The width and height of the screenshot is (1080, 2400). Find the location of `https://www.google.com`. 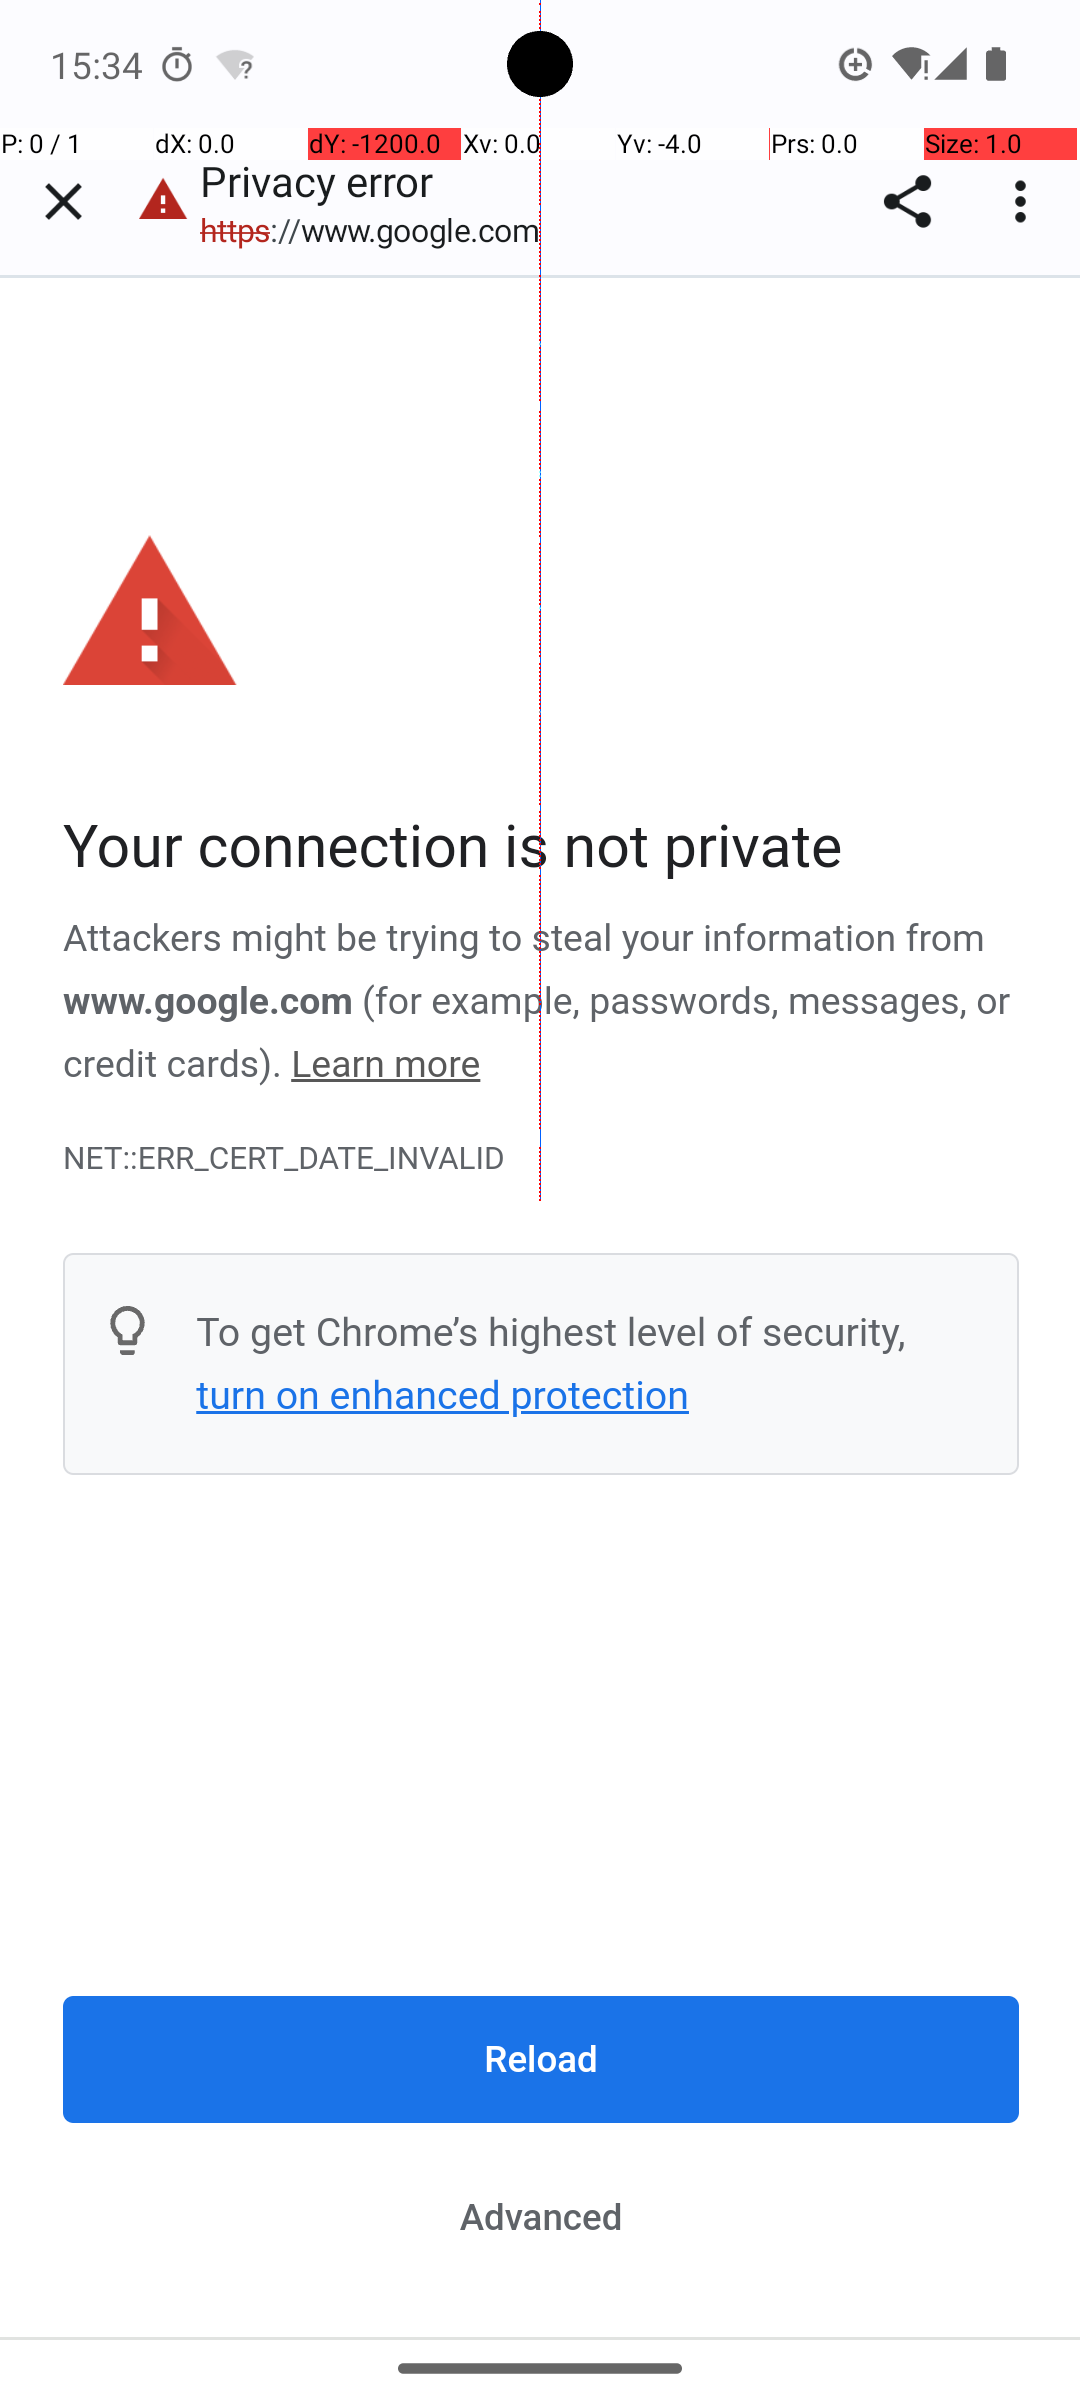

https://www.google.com is located at coordinates (380, 230).